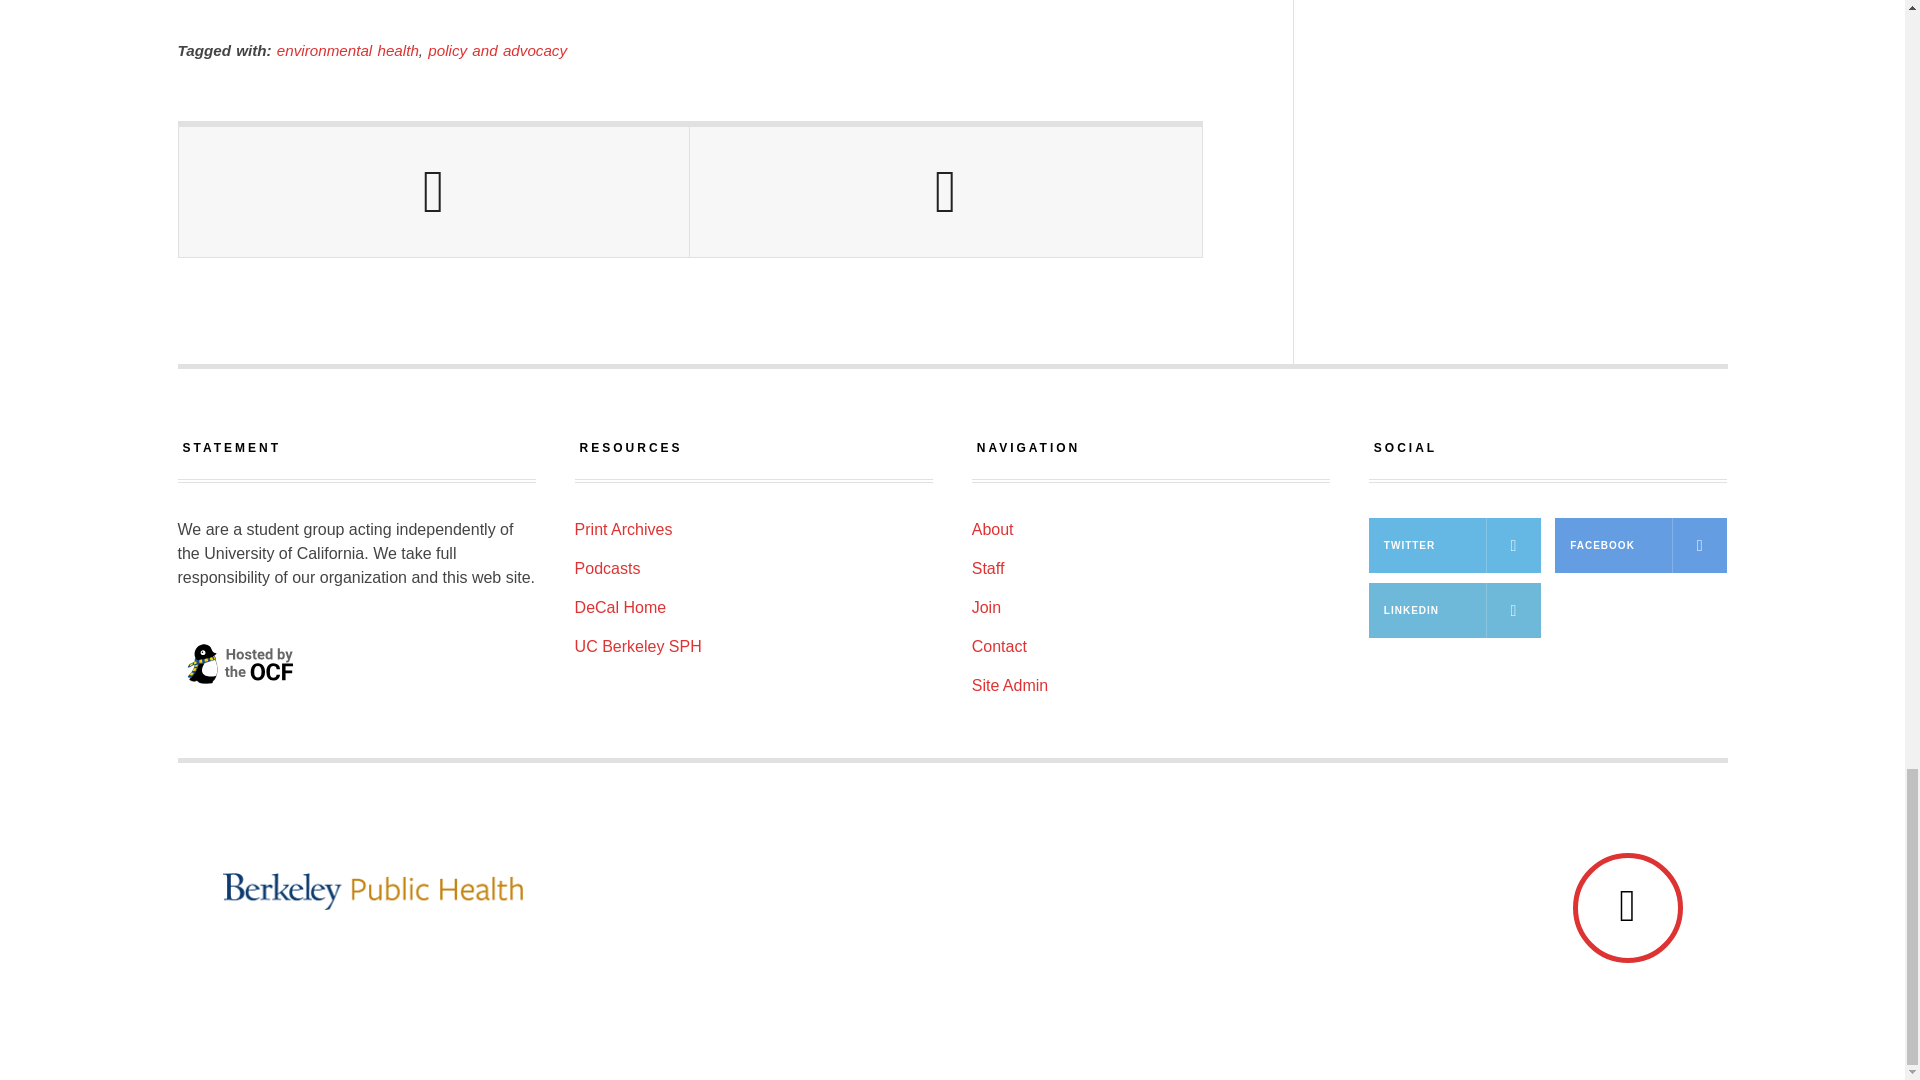 The height and width of the screenshot is (1080, 1920). I want to click on UC Berkeley School of Public Health, so click(897, 891).